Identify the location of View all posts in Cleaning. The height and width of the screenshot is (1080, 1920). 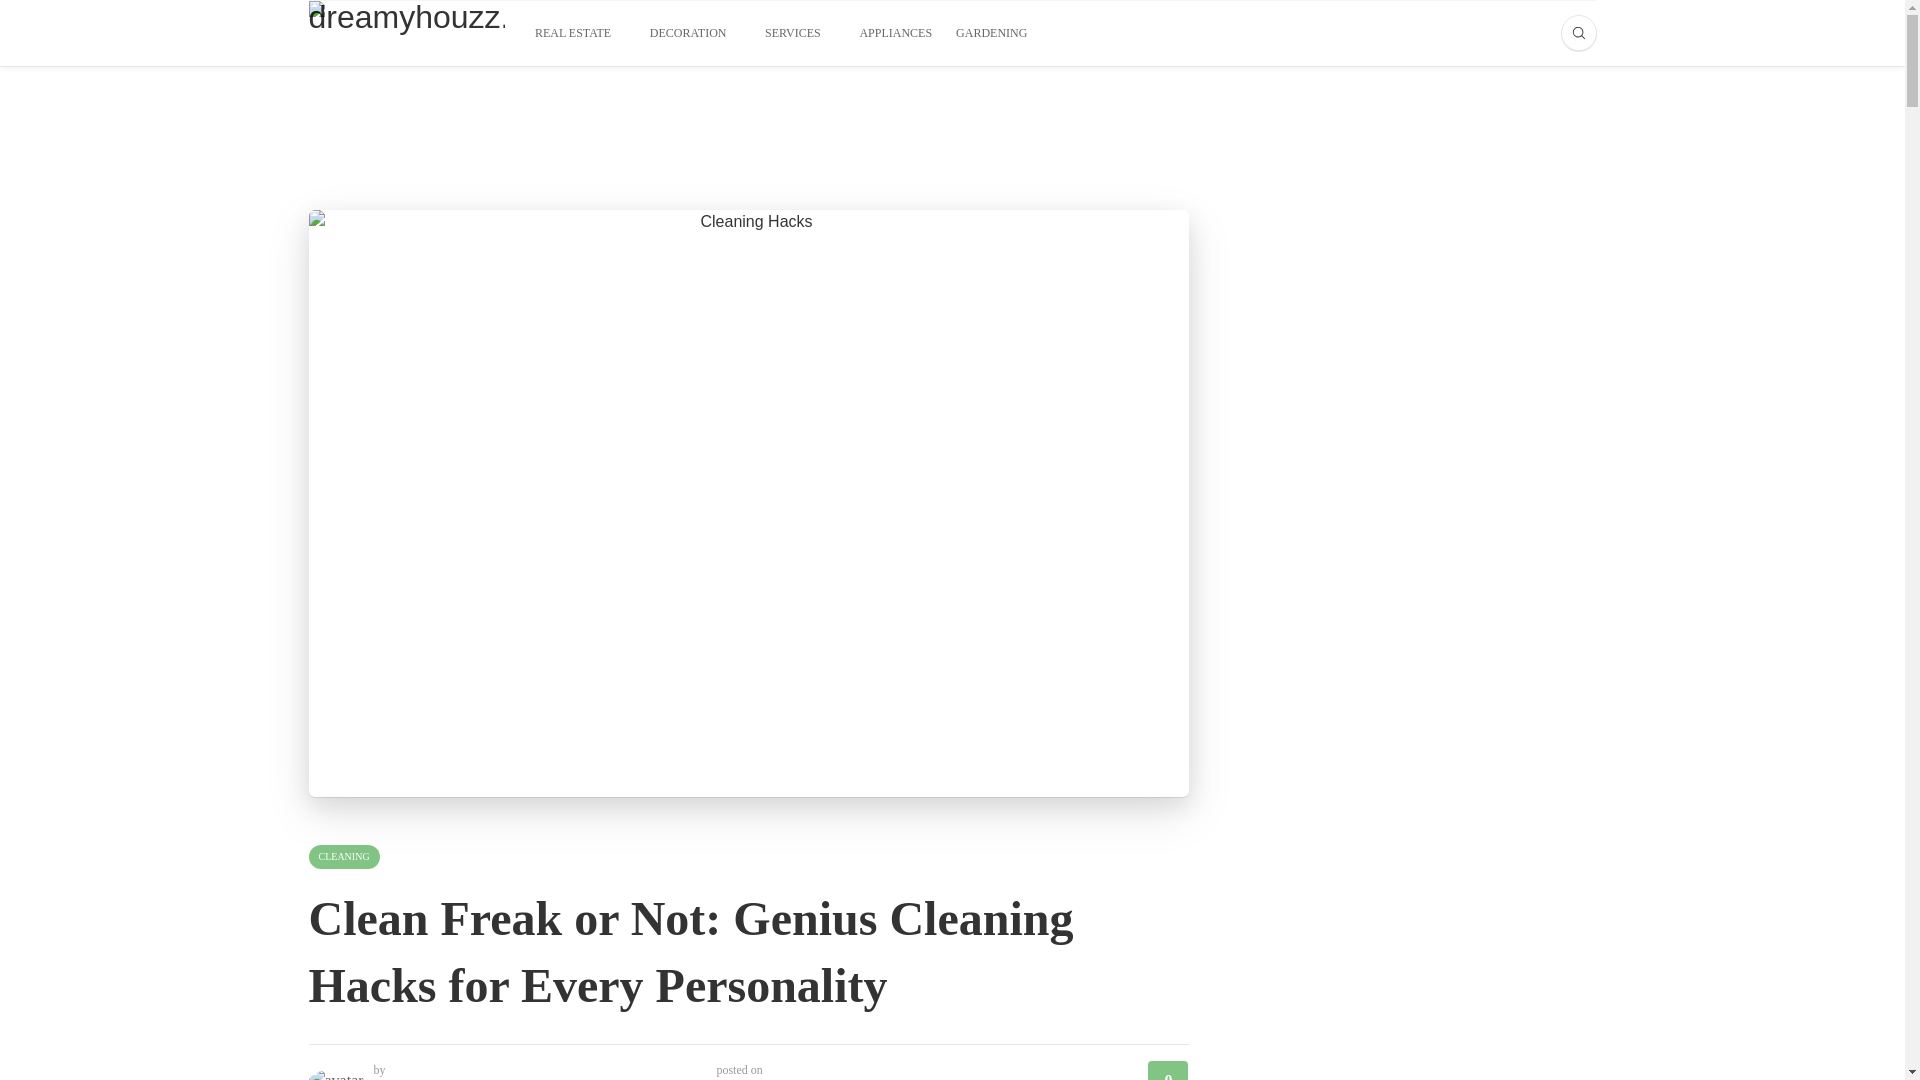
(342, 856).